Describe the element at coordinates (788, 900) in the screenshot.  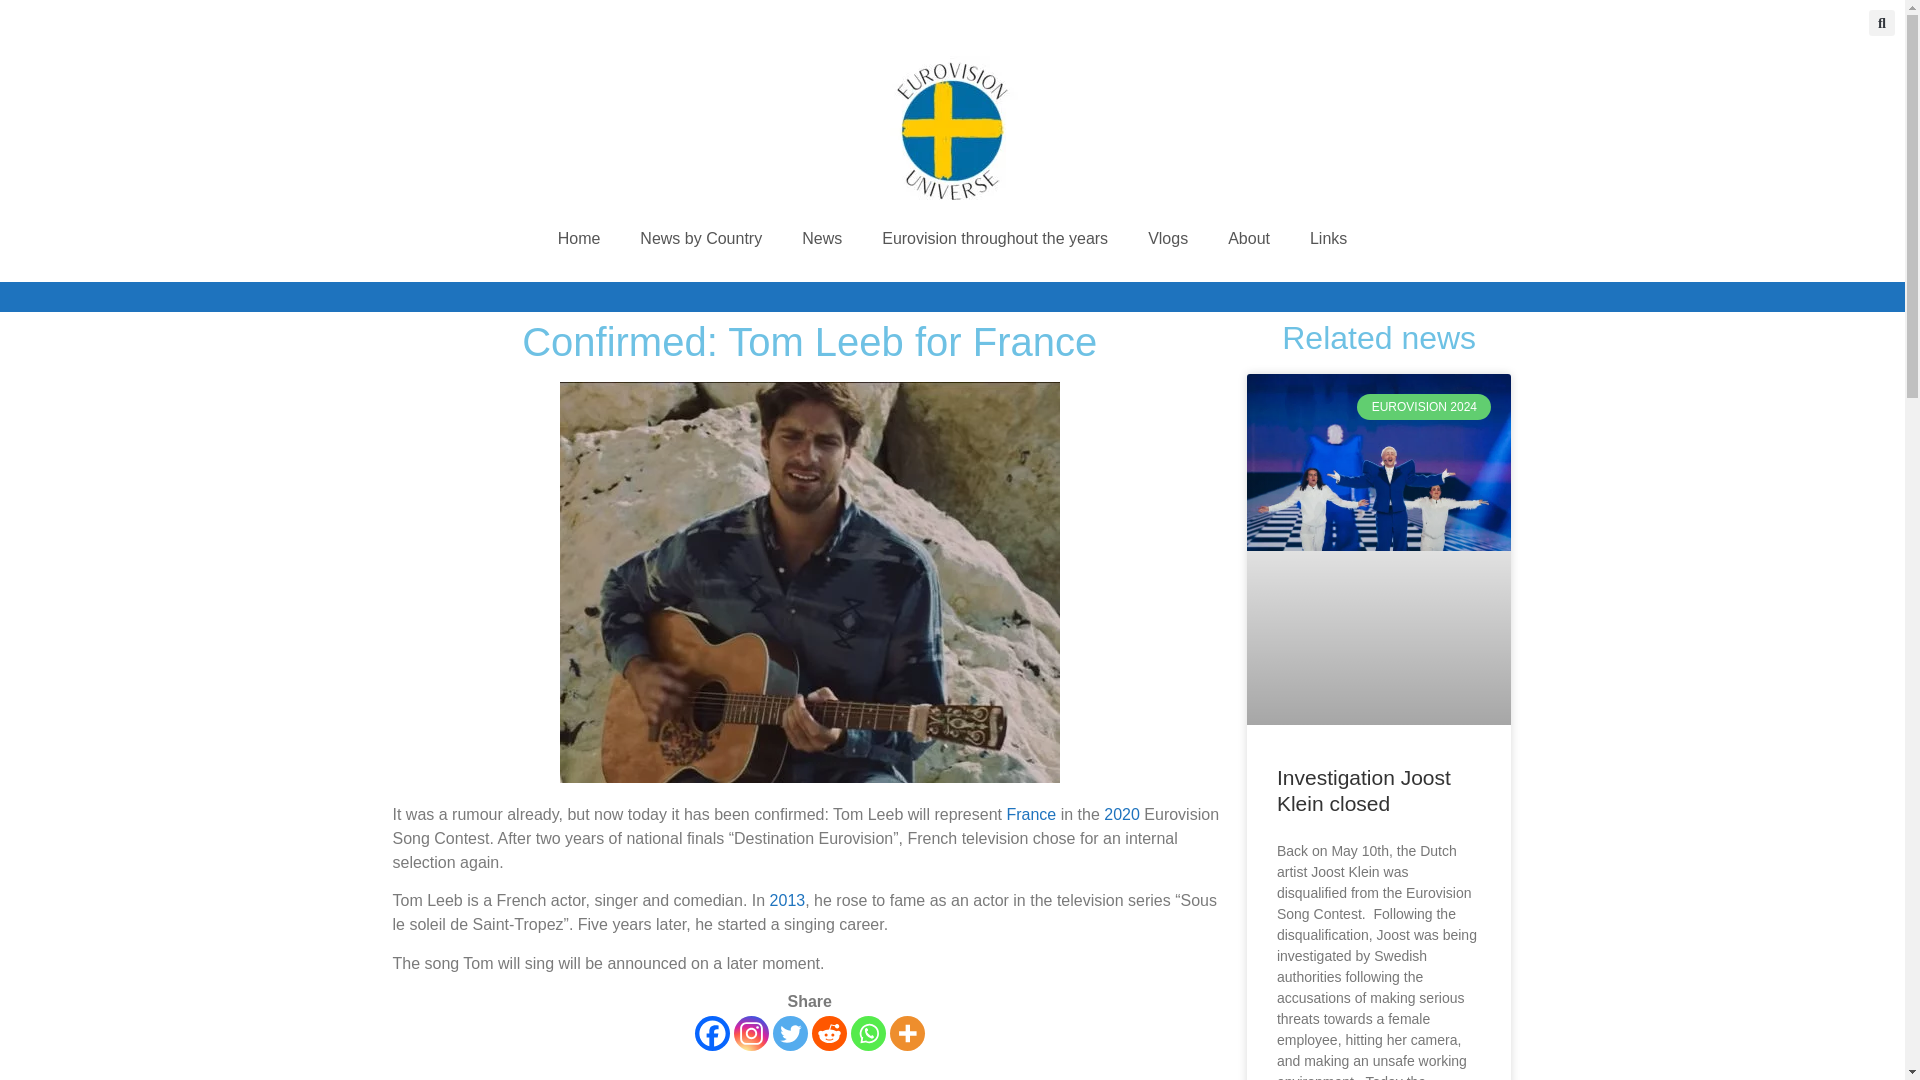
I see `2013` at that location.